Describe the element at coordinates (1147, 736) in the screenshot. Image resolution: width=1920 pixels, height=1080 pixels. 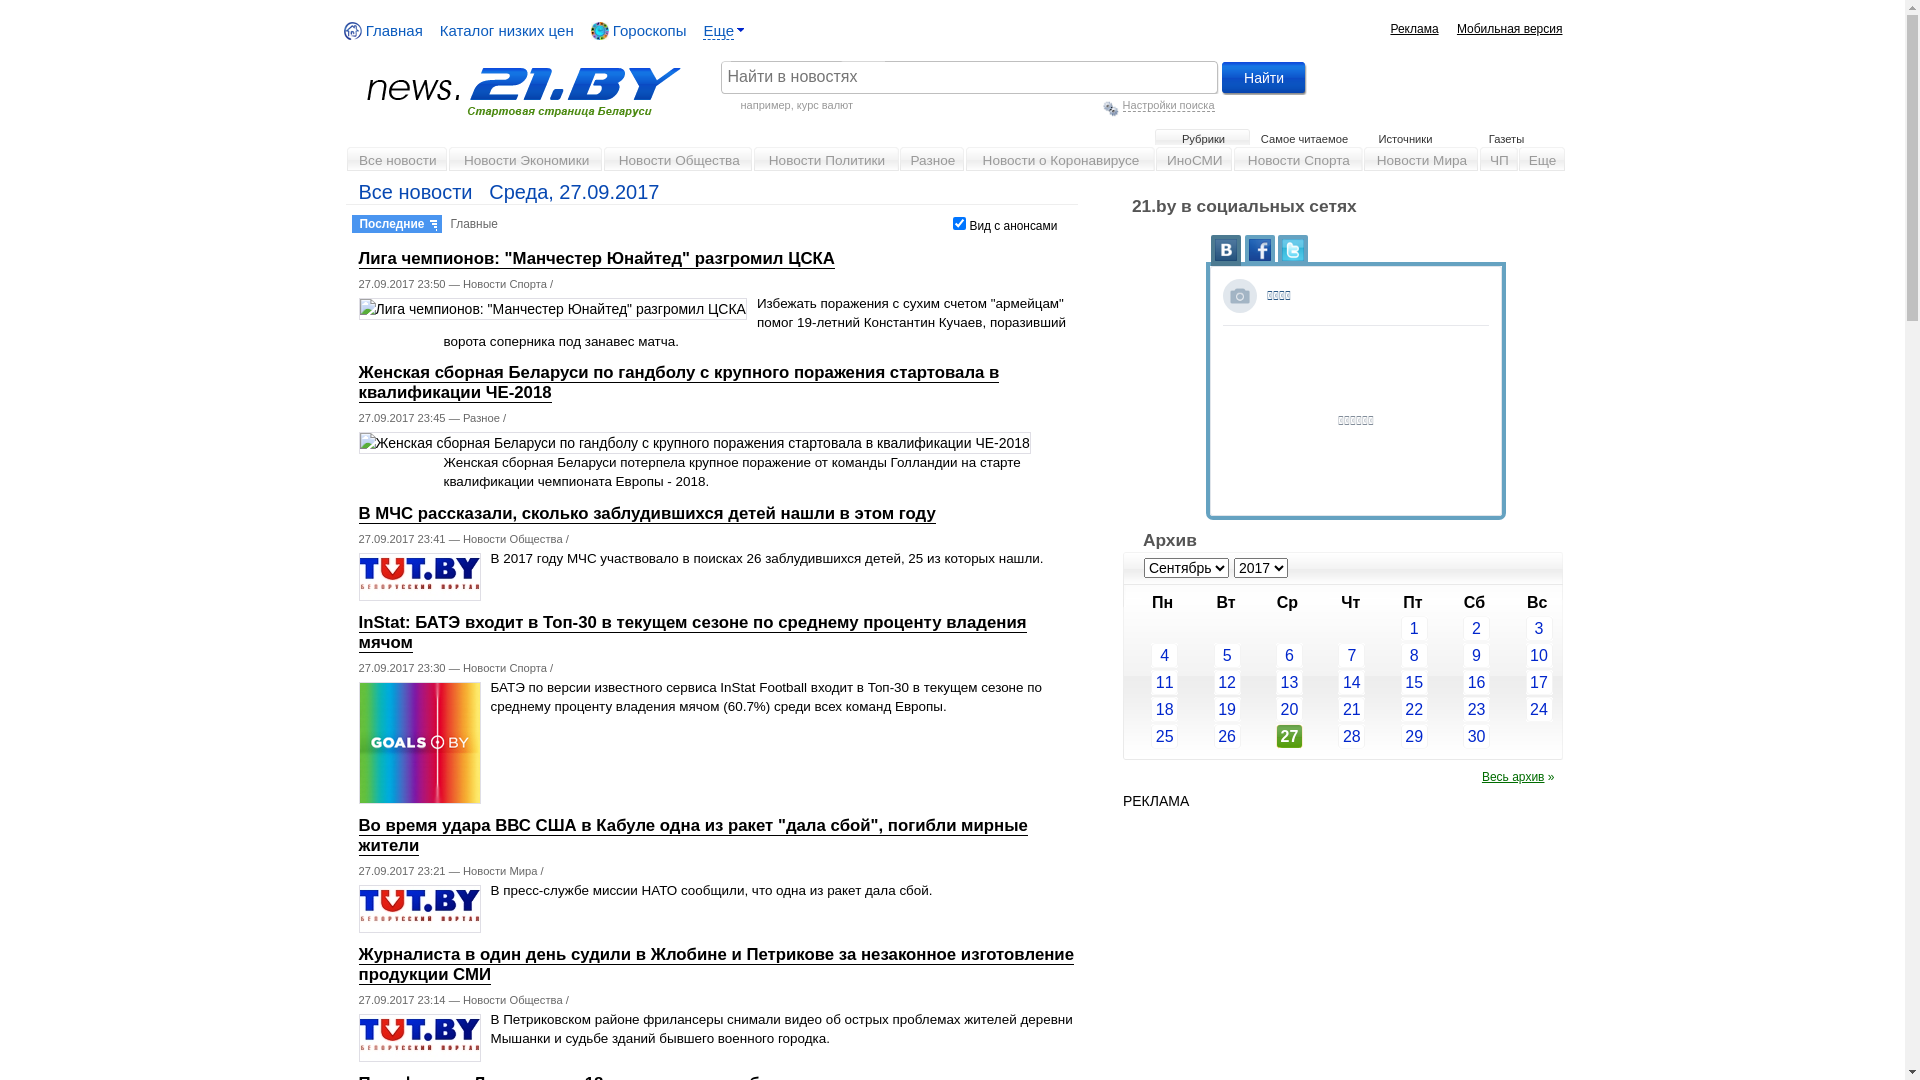
I see `25` at that location.